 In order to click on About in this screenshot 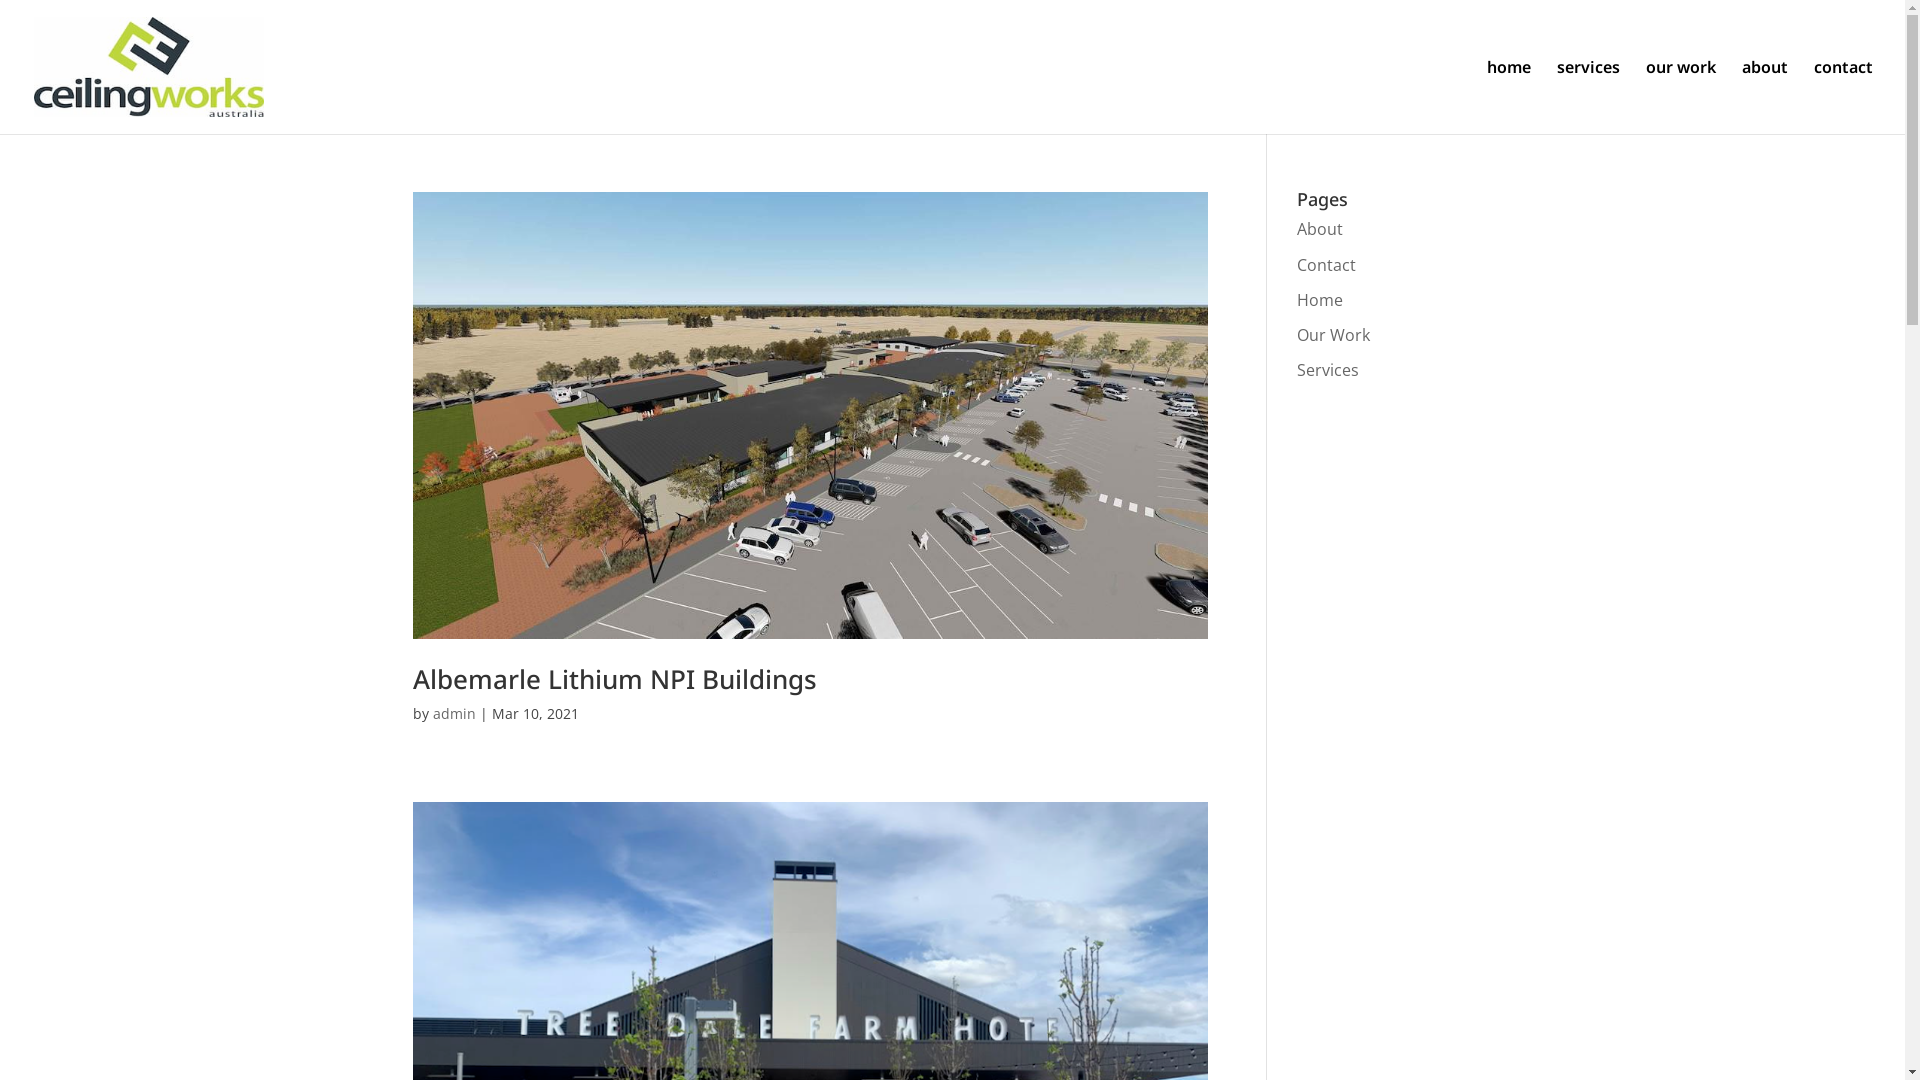, I will do `click(1320, 229)`.